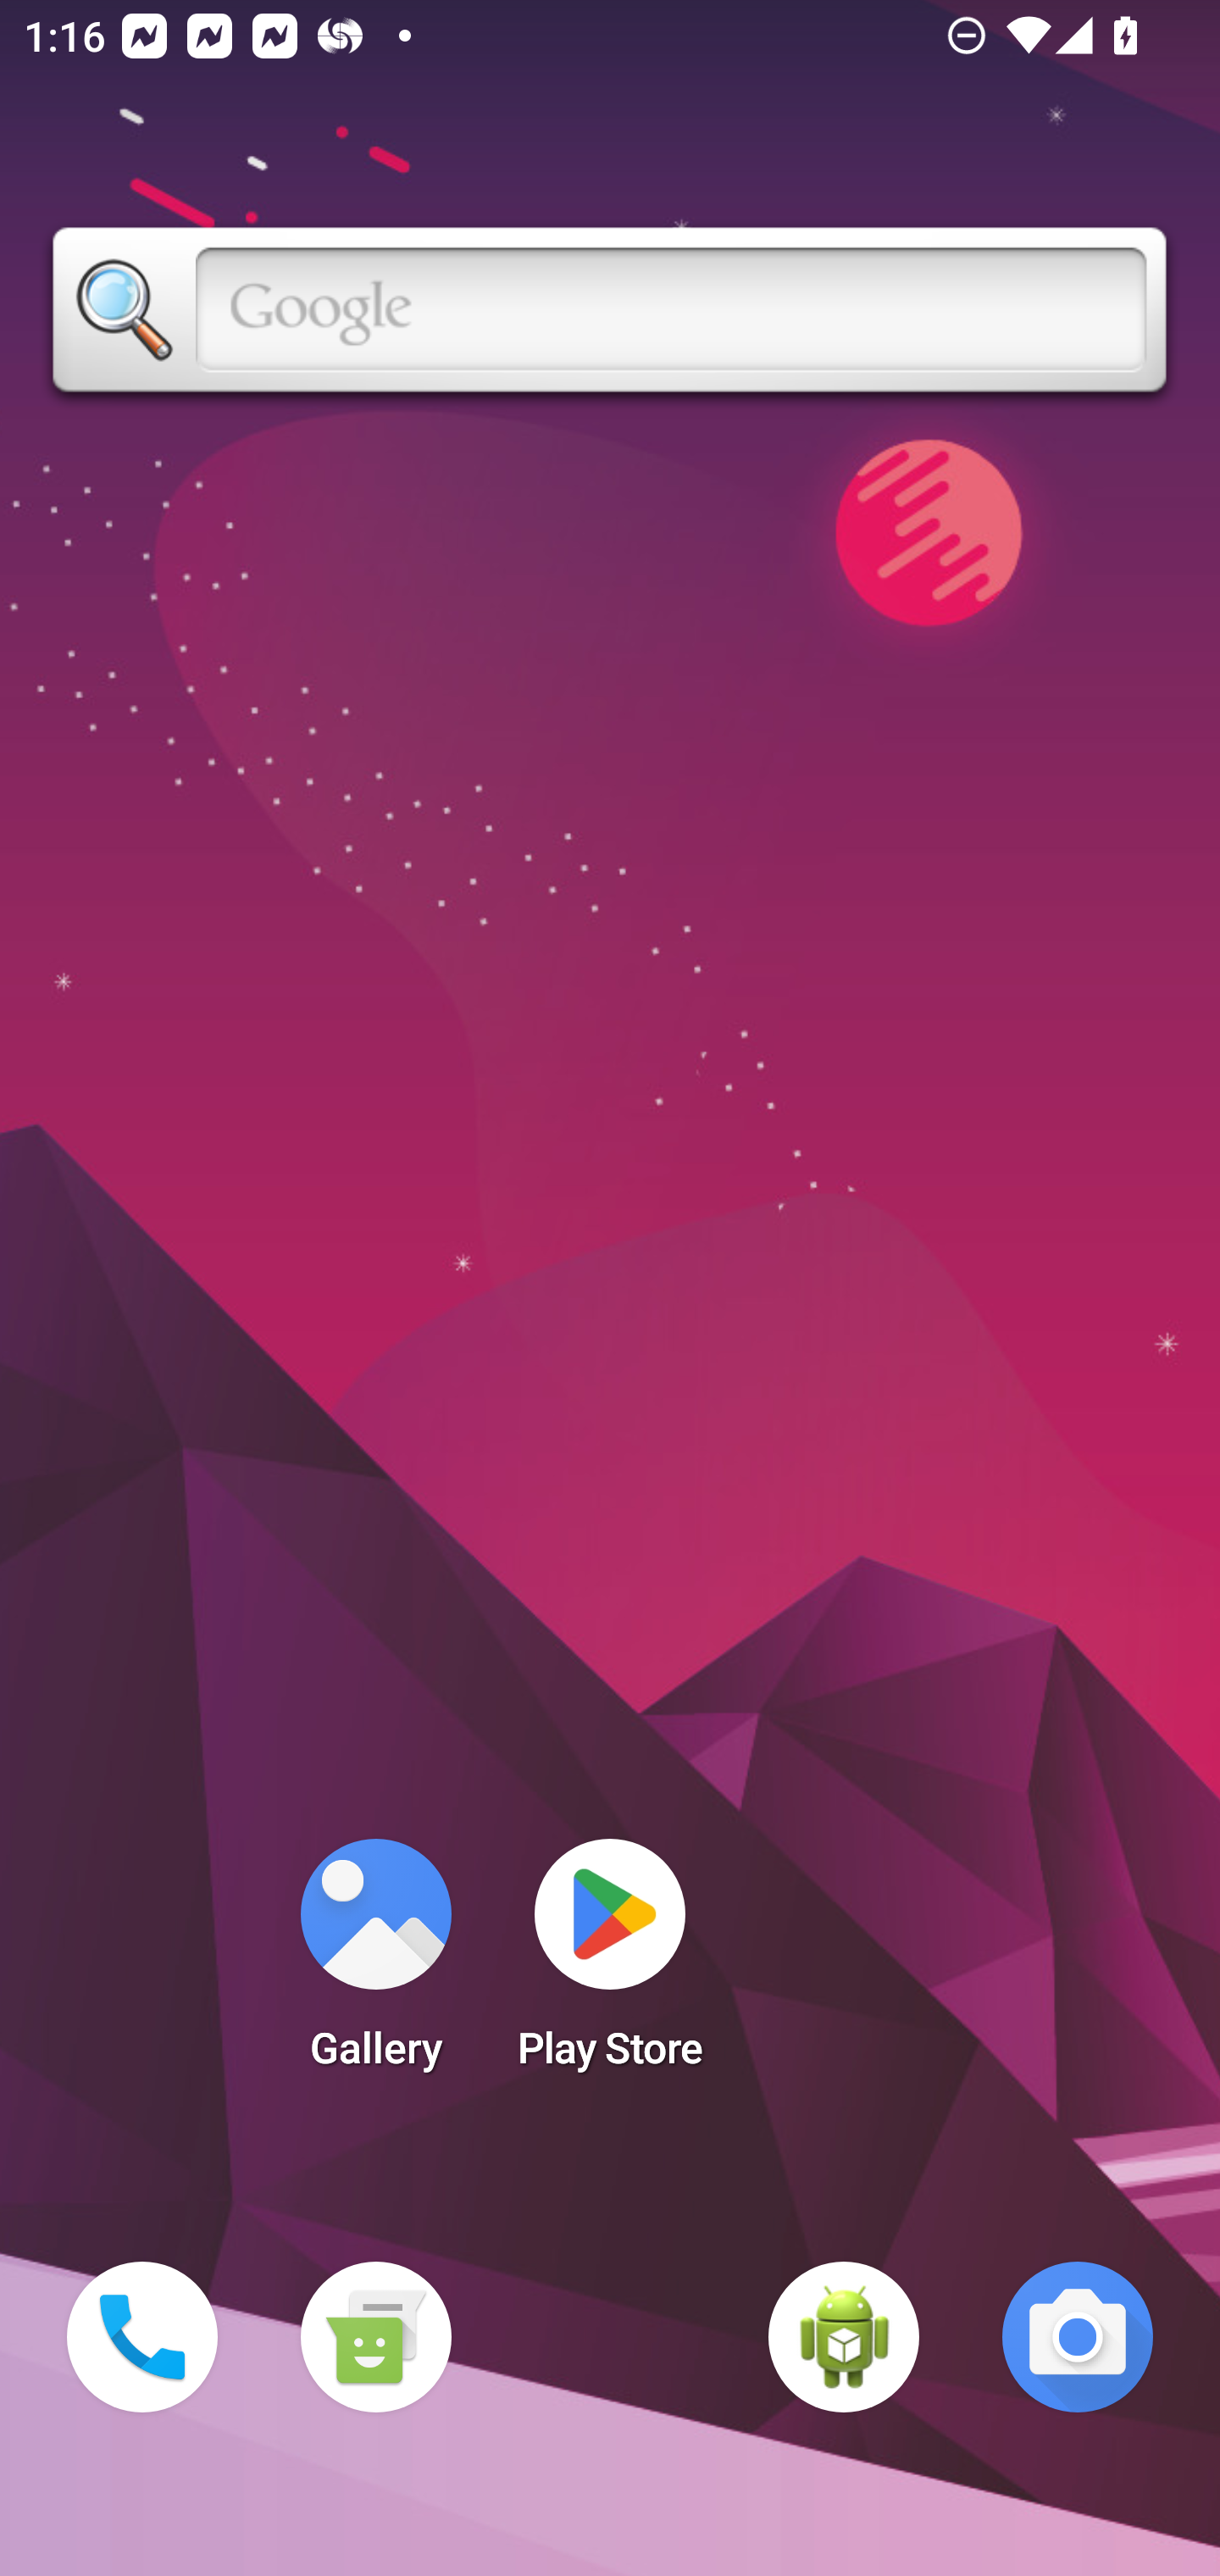 This screenshot has width=1220, height=2576. What do you see at coordinates (610, 1964) in the screenshot?
I see `Play Store` at bounding box center [610, 1964].